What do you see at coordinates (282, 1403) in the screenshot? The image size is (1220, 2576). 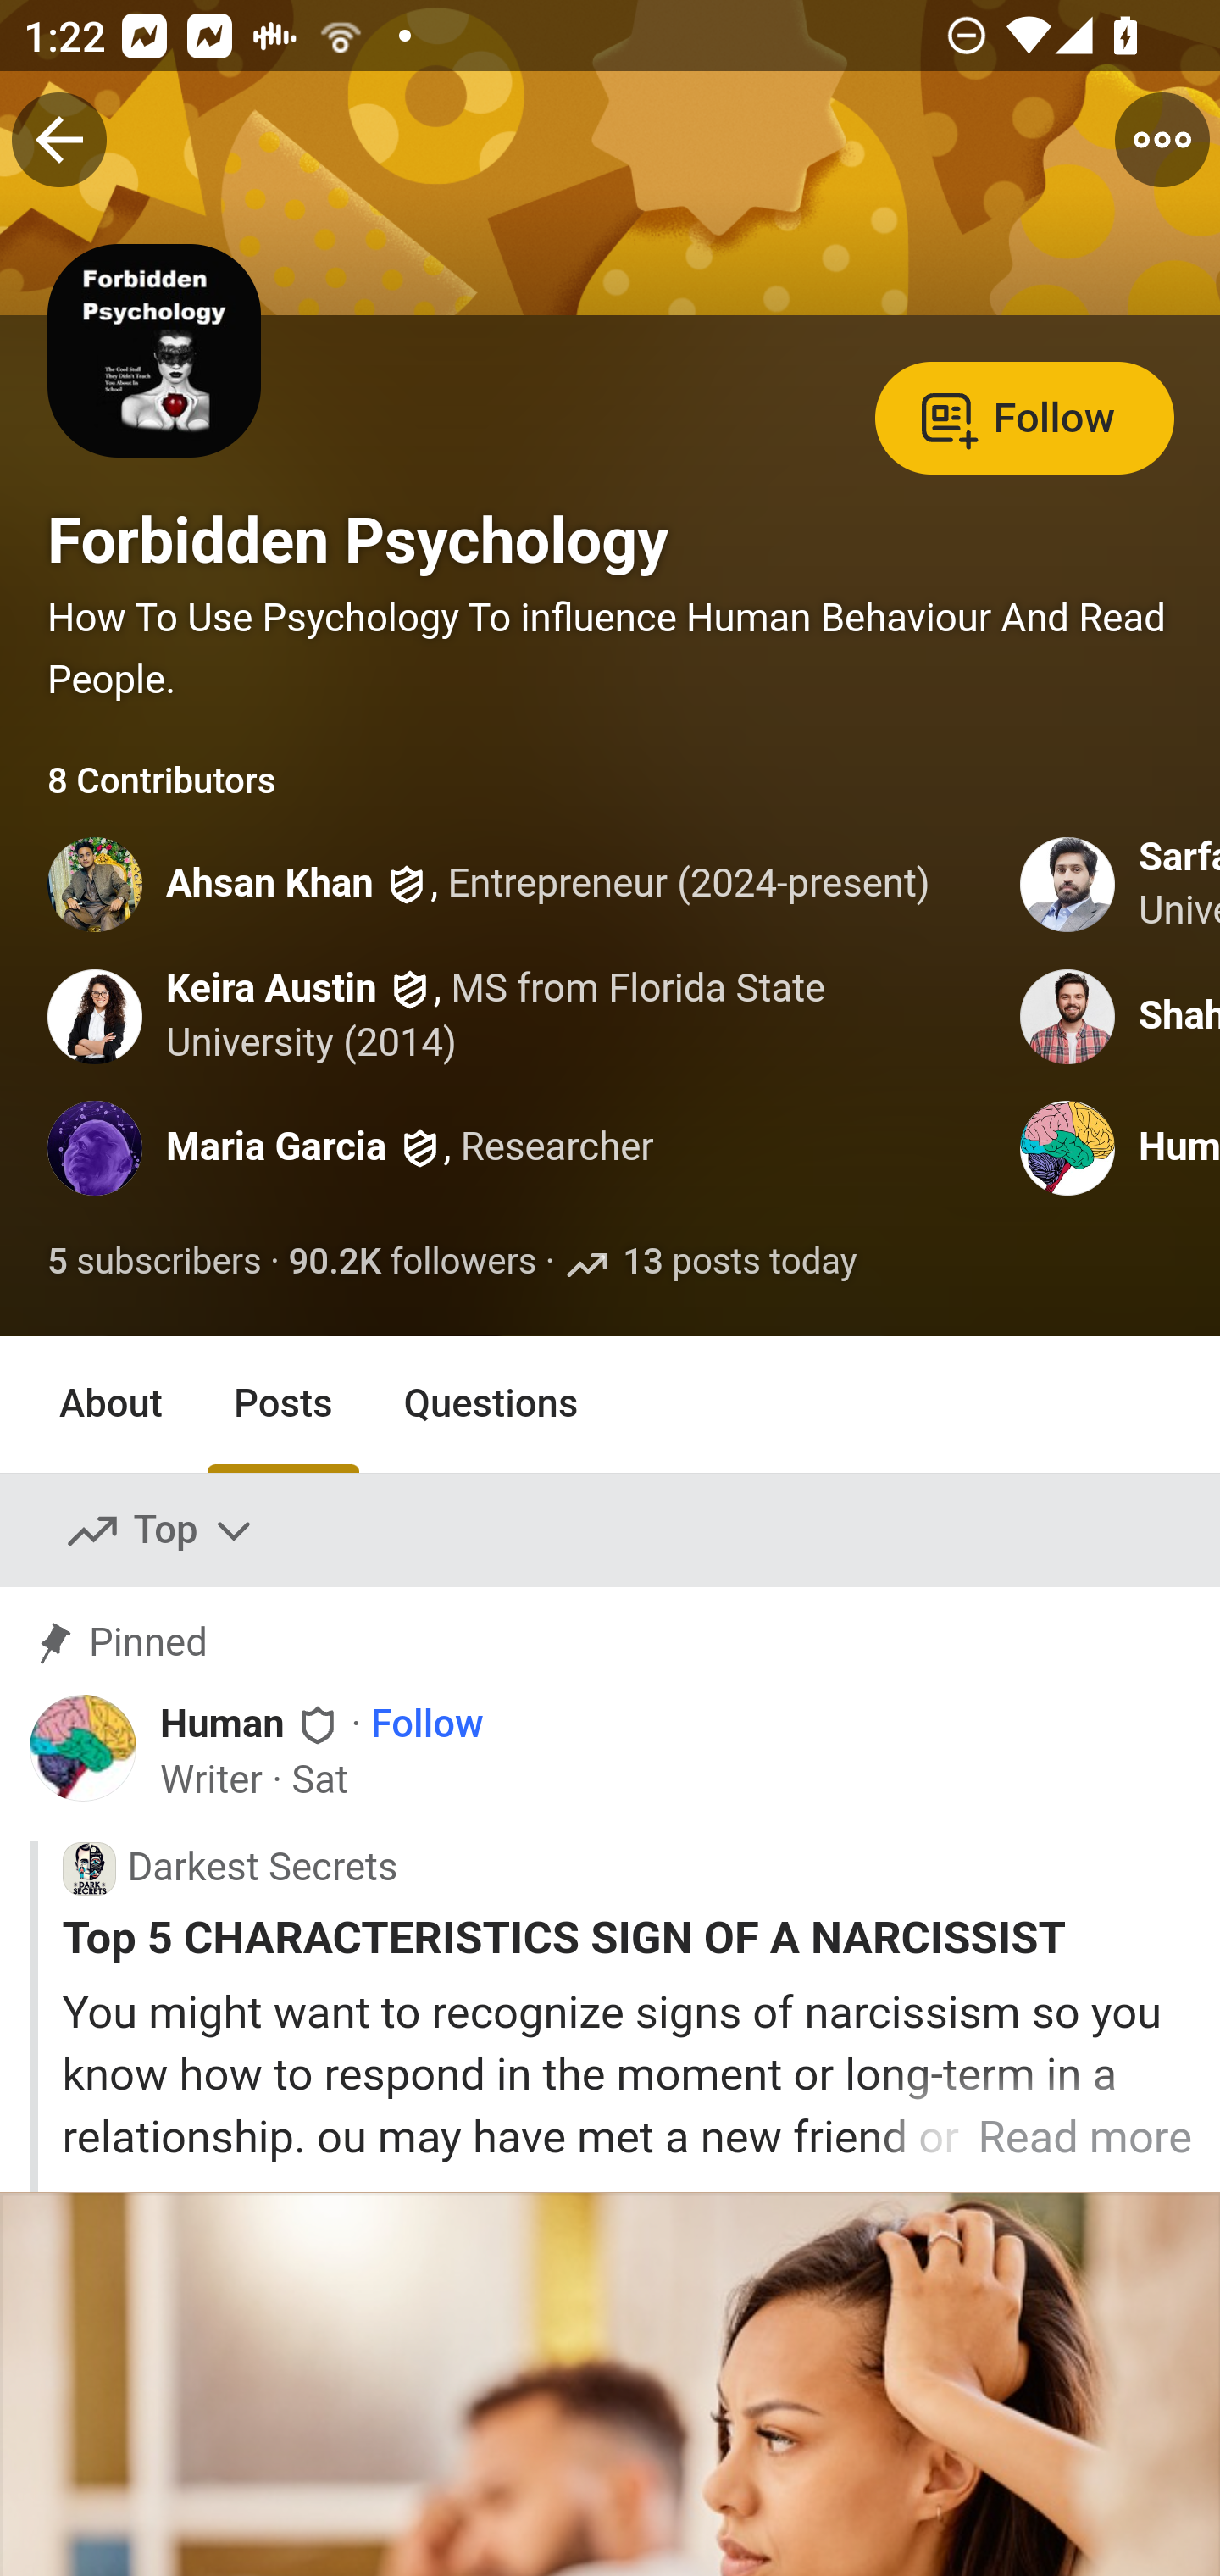 I see `Posts` at bounding box center [282, 1403].